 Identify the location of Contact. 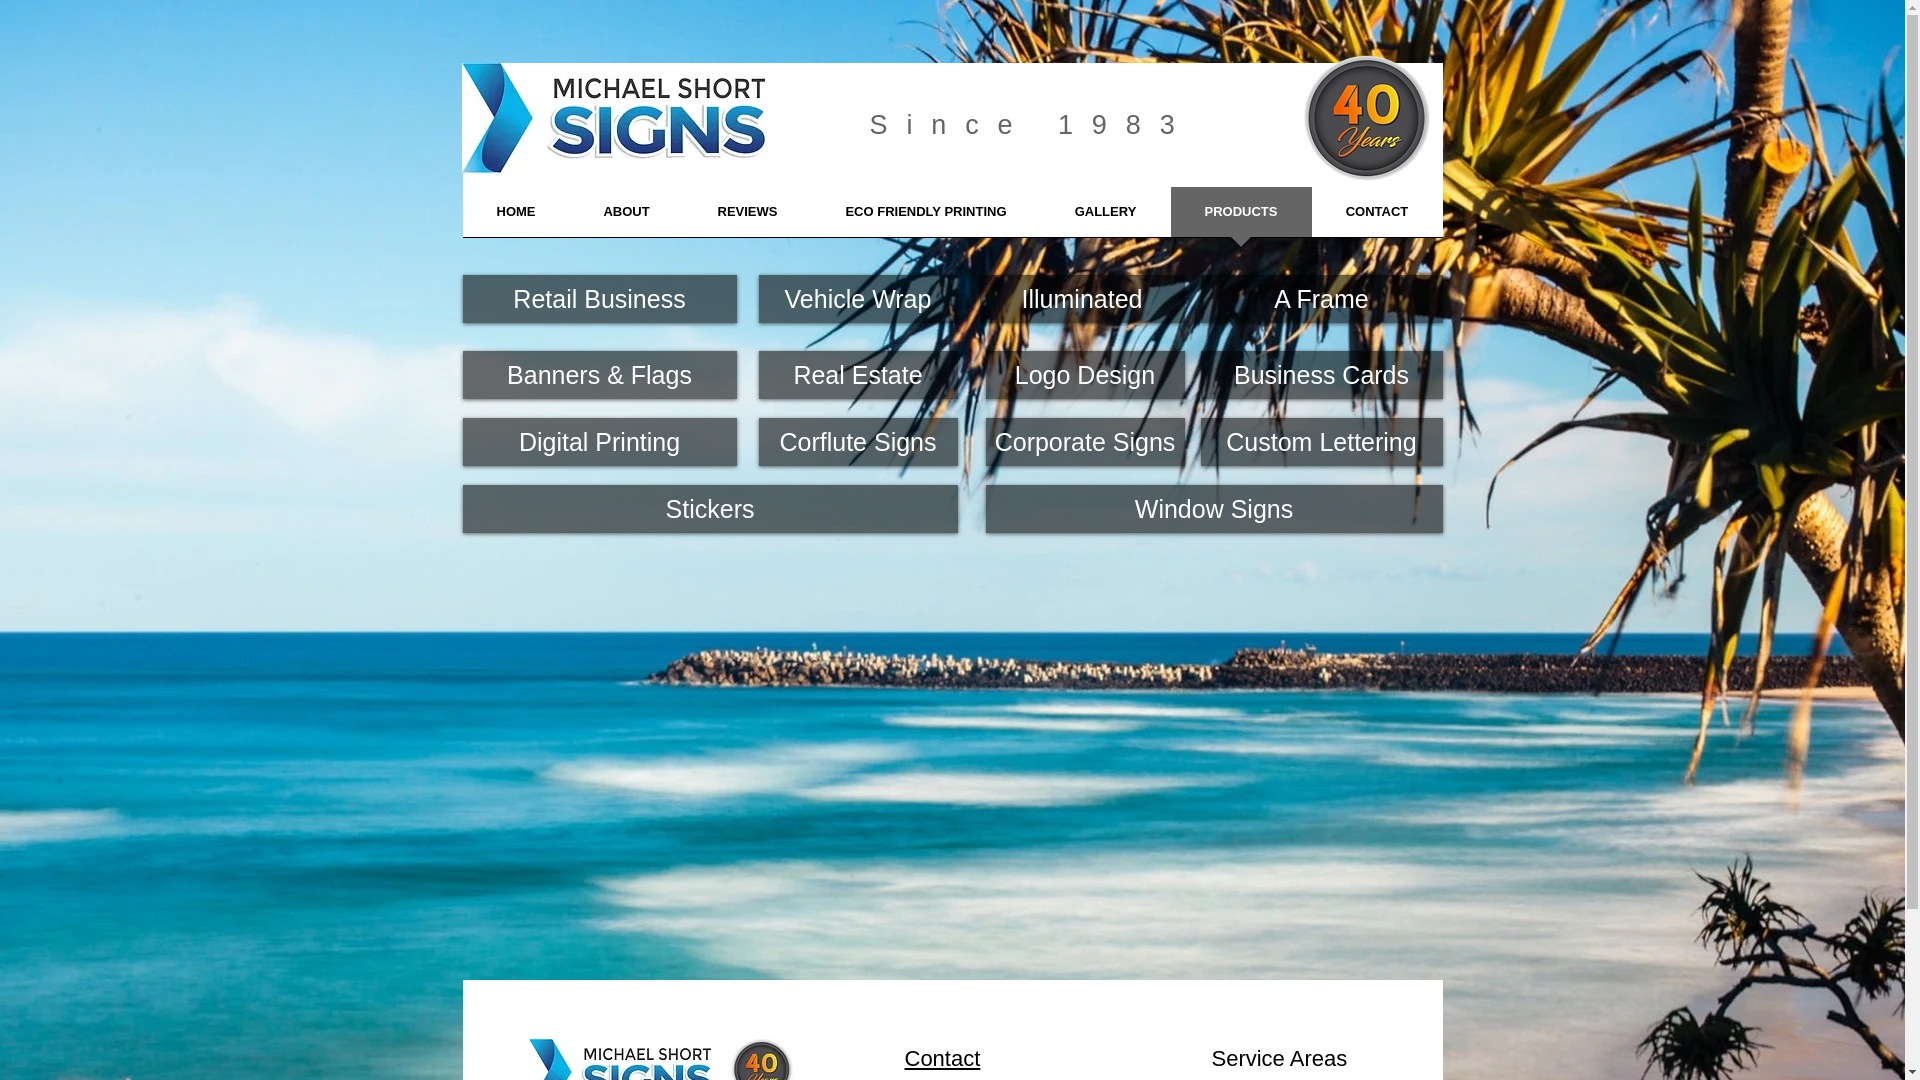
(942, 1058).